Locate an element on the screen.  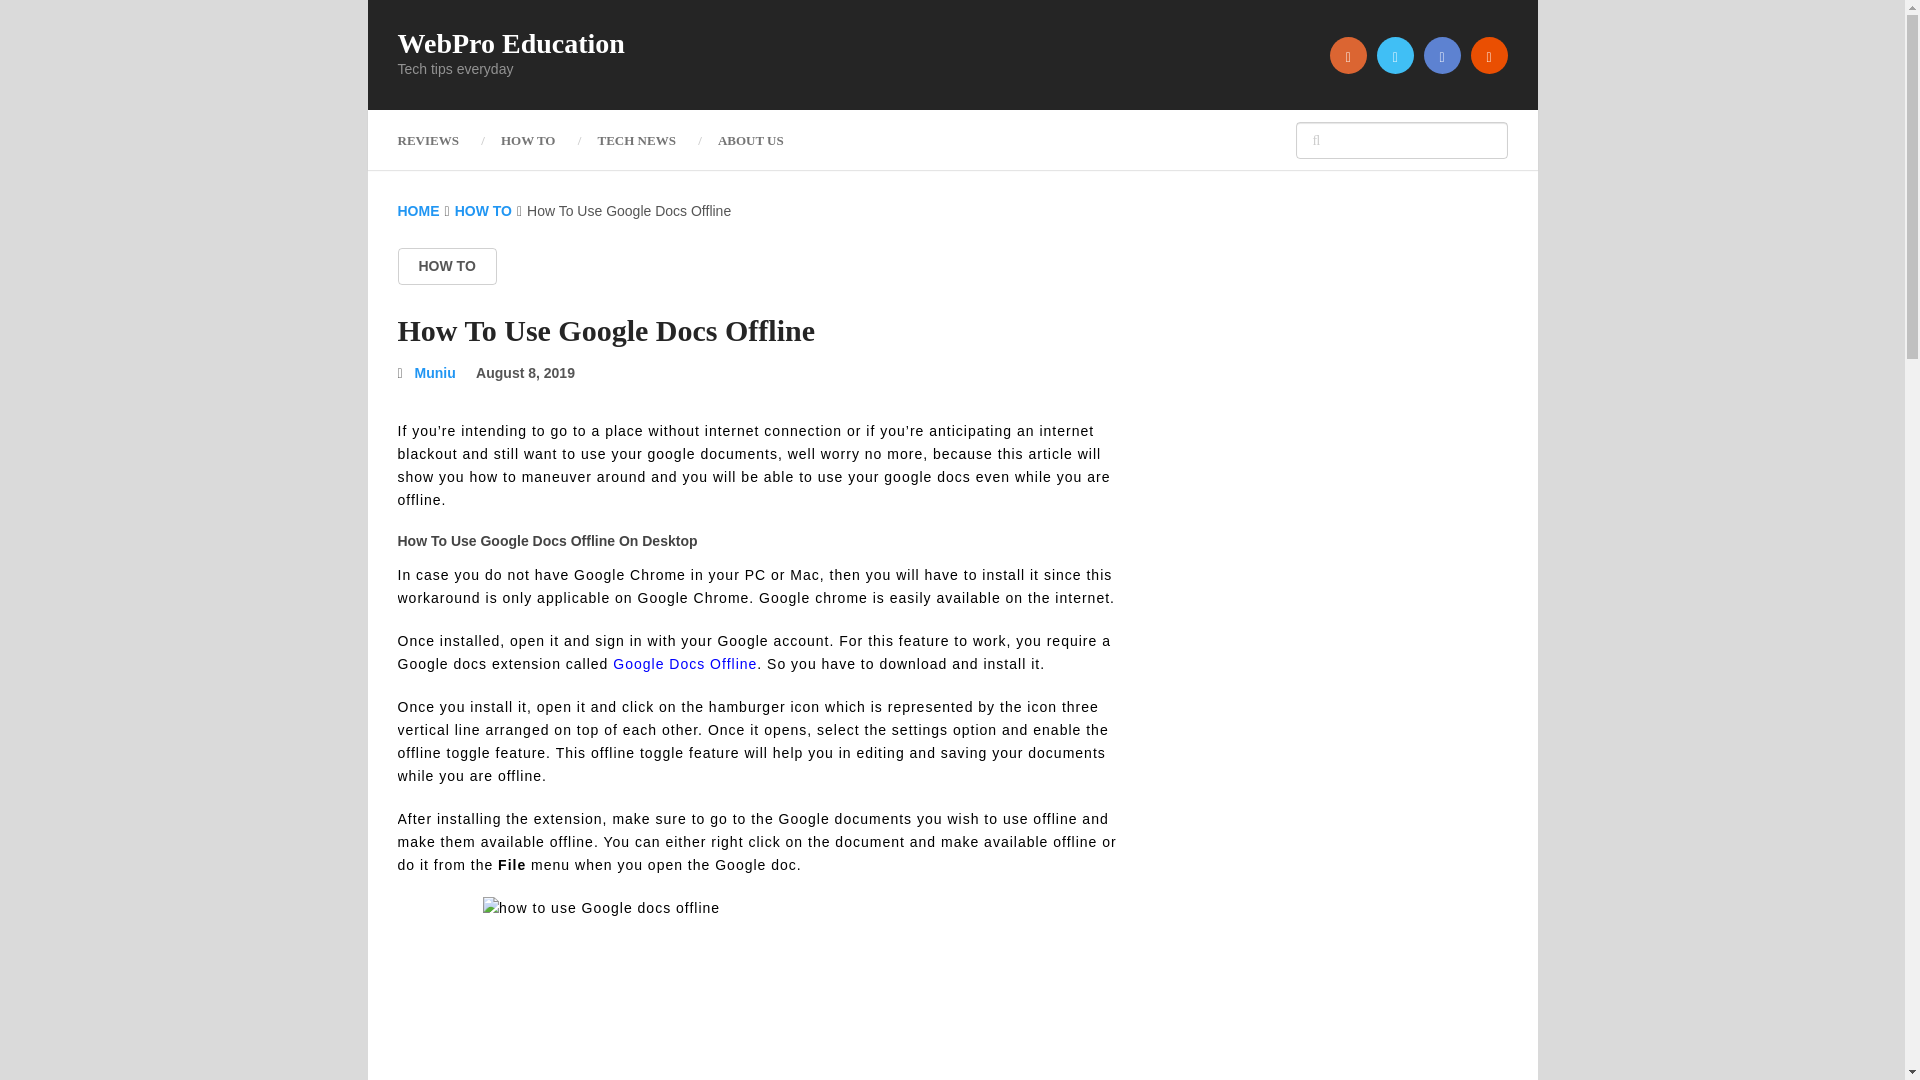
Muniu is located at coordinates (435, 373).